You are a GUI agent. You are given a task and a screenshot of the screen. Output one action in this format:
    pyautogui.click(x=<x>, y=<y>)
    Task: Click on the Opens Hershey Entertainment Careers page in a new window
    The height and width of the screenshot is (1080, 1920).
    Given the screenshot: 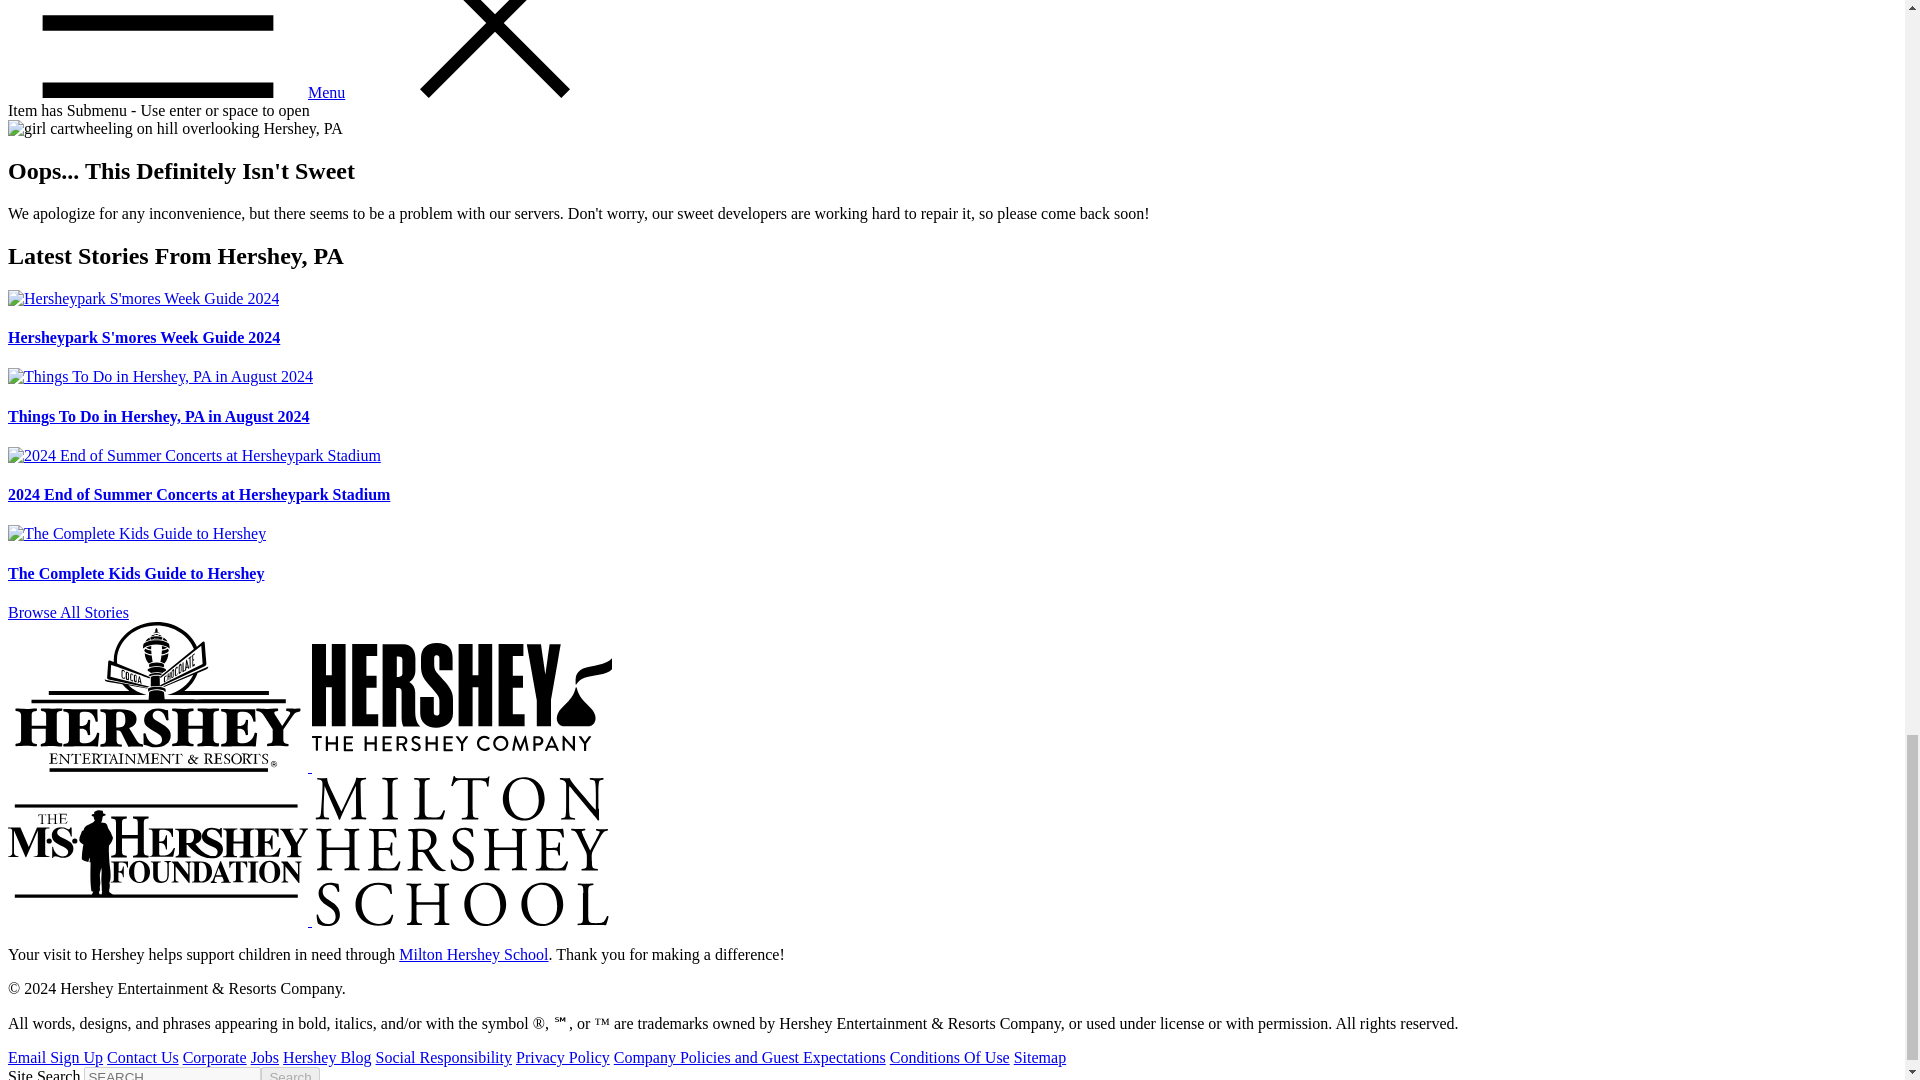 What is the action you would take?
    pyautogui.click(x=264, y=1056)
    